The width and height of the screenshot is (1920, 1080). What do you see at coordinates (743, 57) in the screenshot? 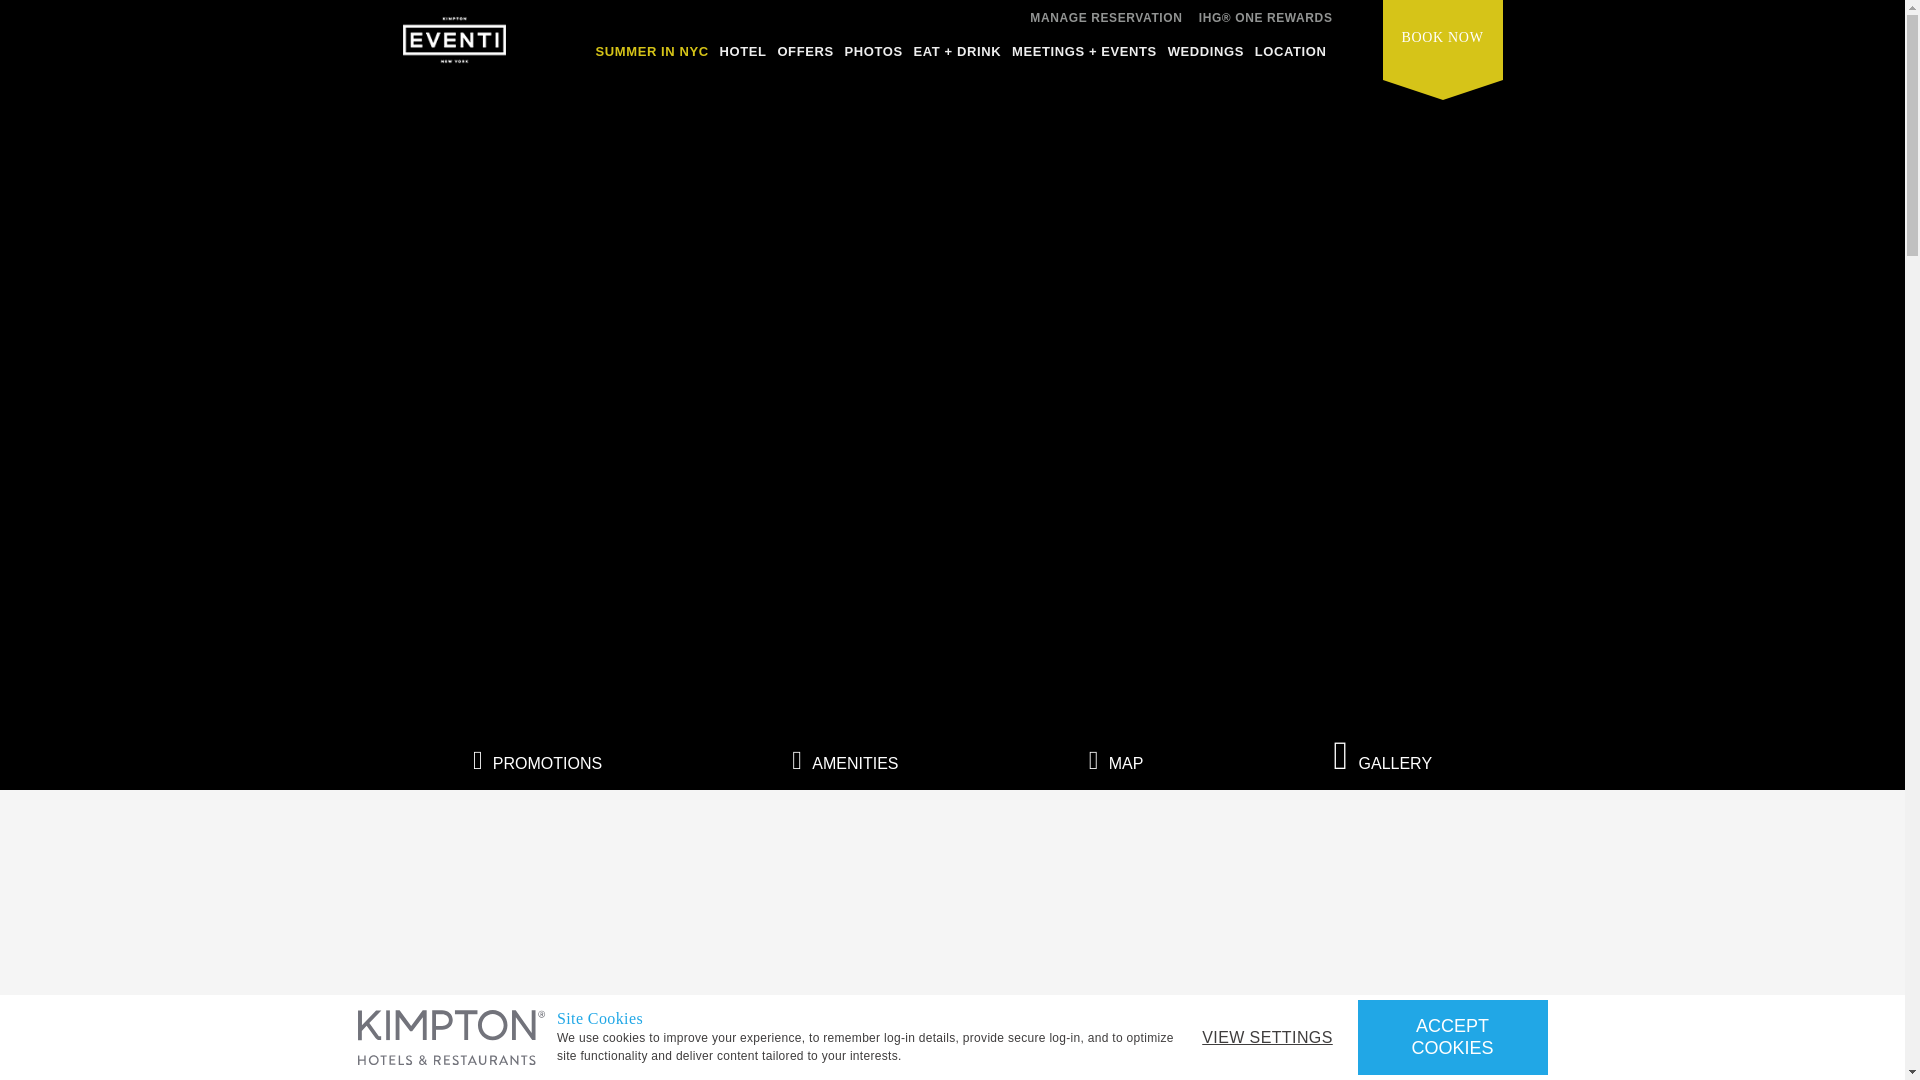
I see `HOTEL` at bounding box center [743, 57].